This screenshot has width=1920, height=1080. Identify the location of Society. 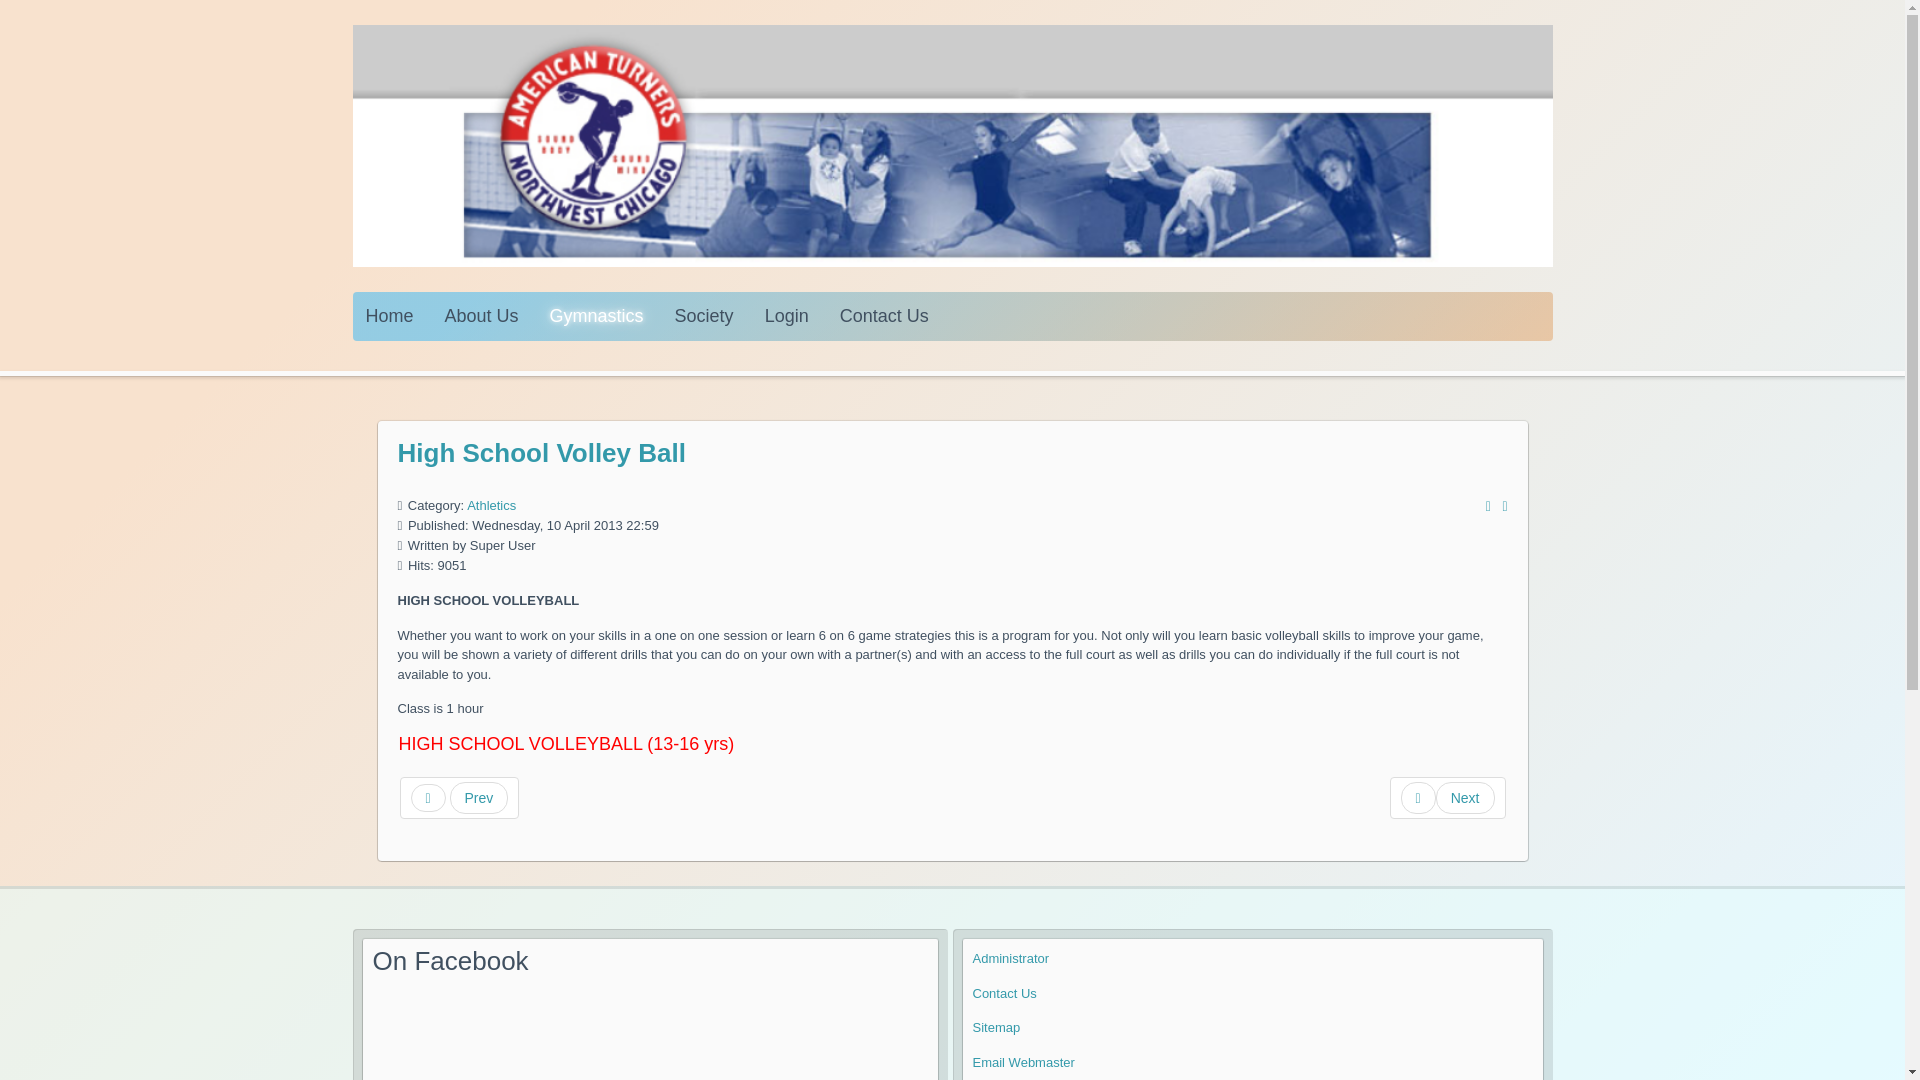
(704, 316).